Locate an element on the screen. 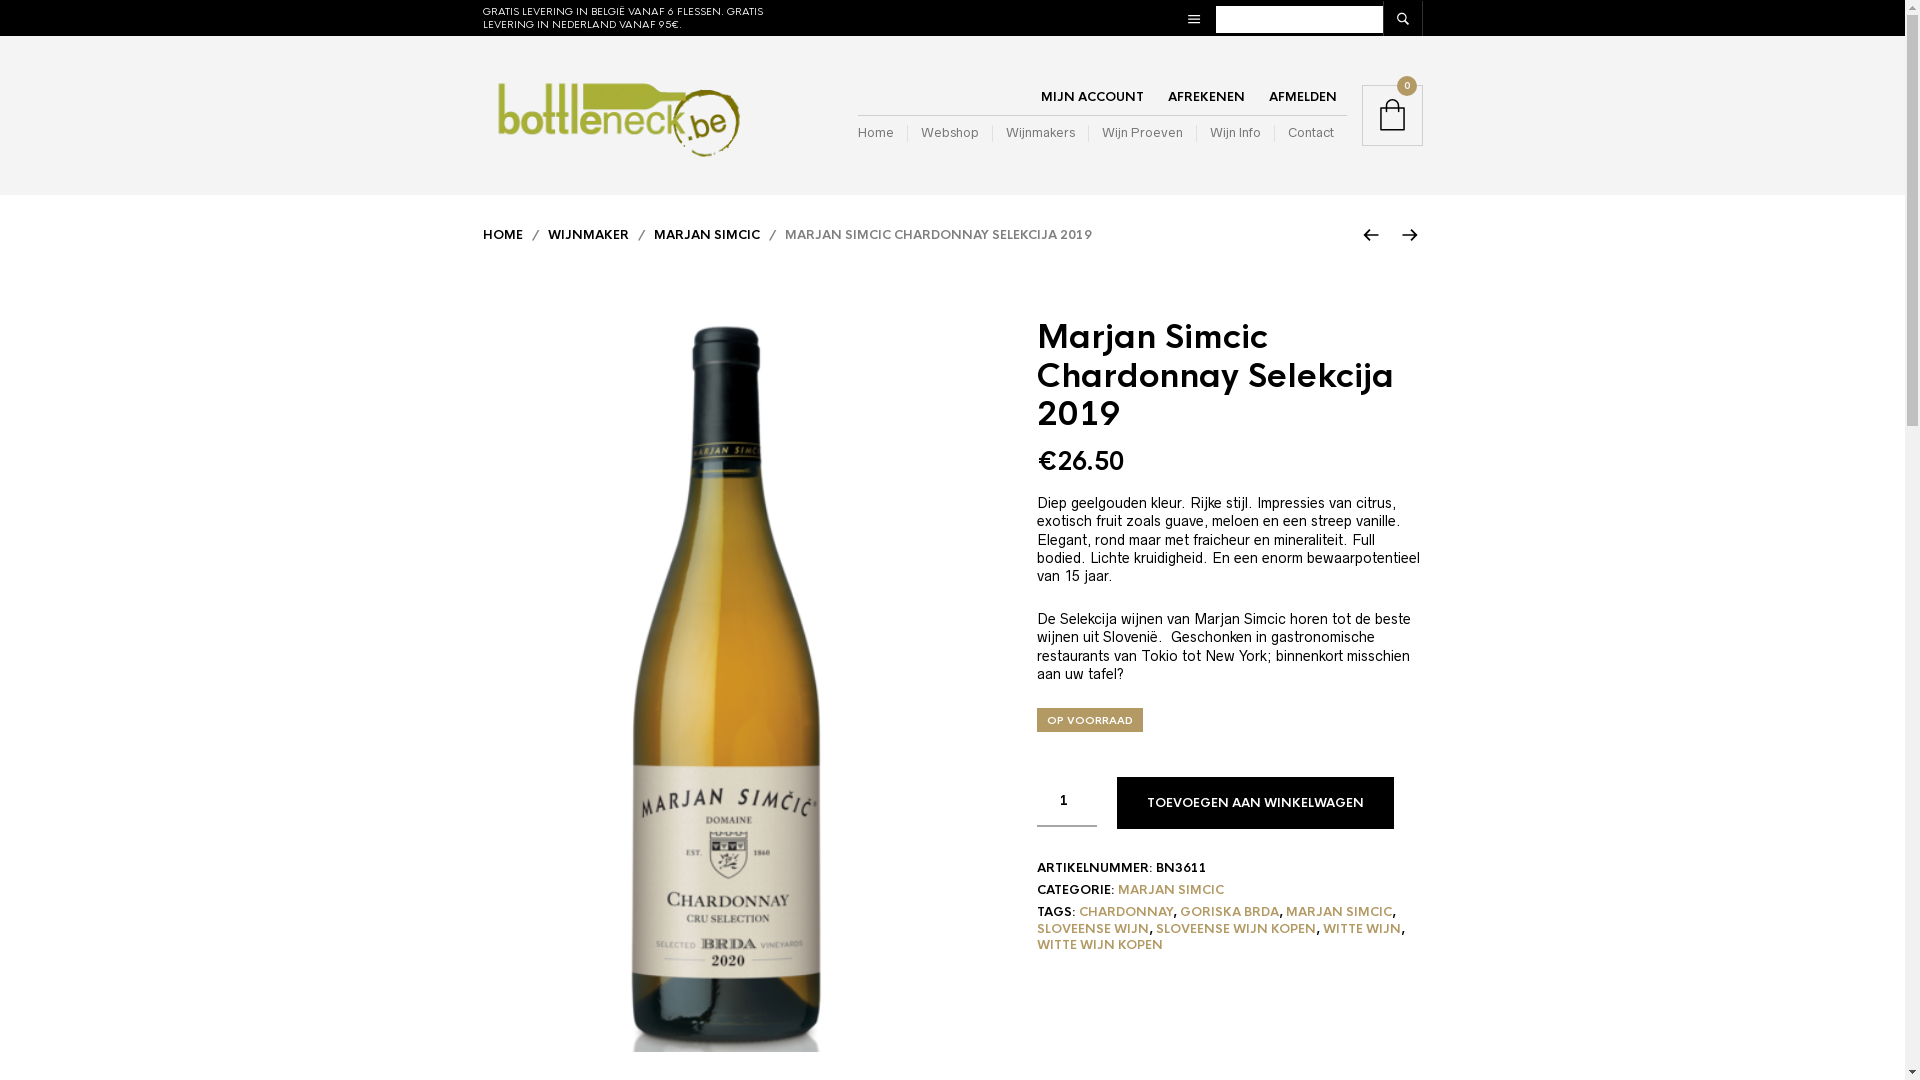 The image size is (1920, 1080). HOME is located at coordinates (502, 235).